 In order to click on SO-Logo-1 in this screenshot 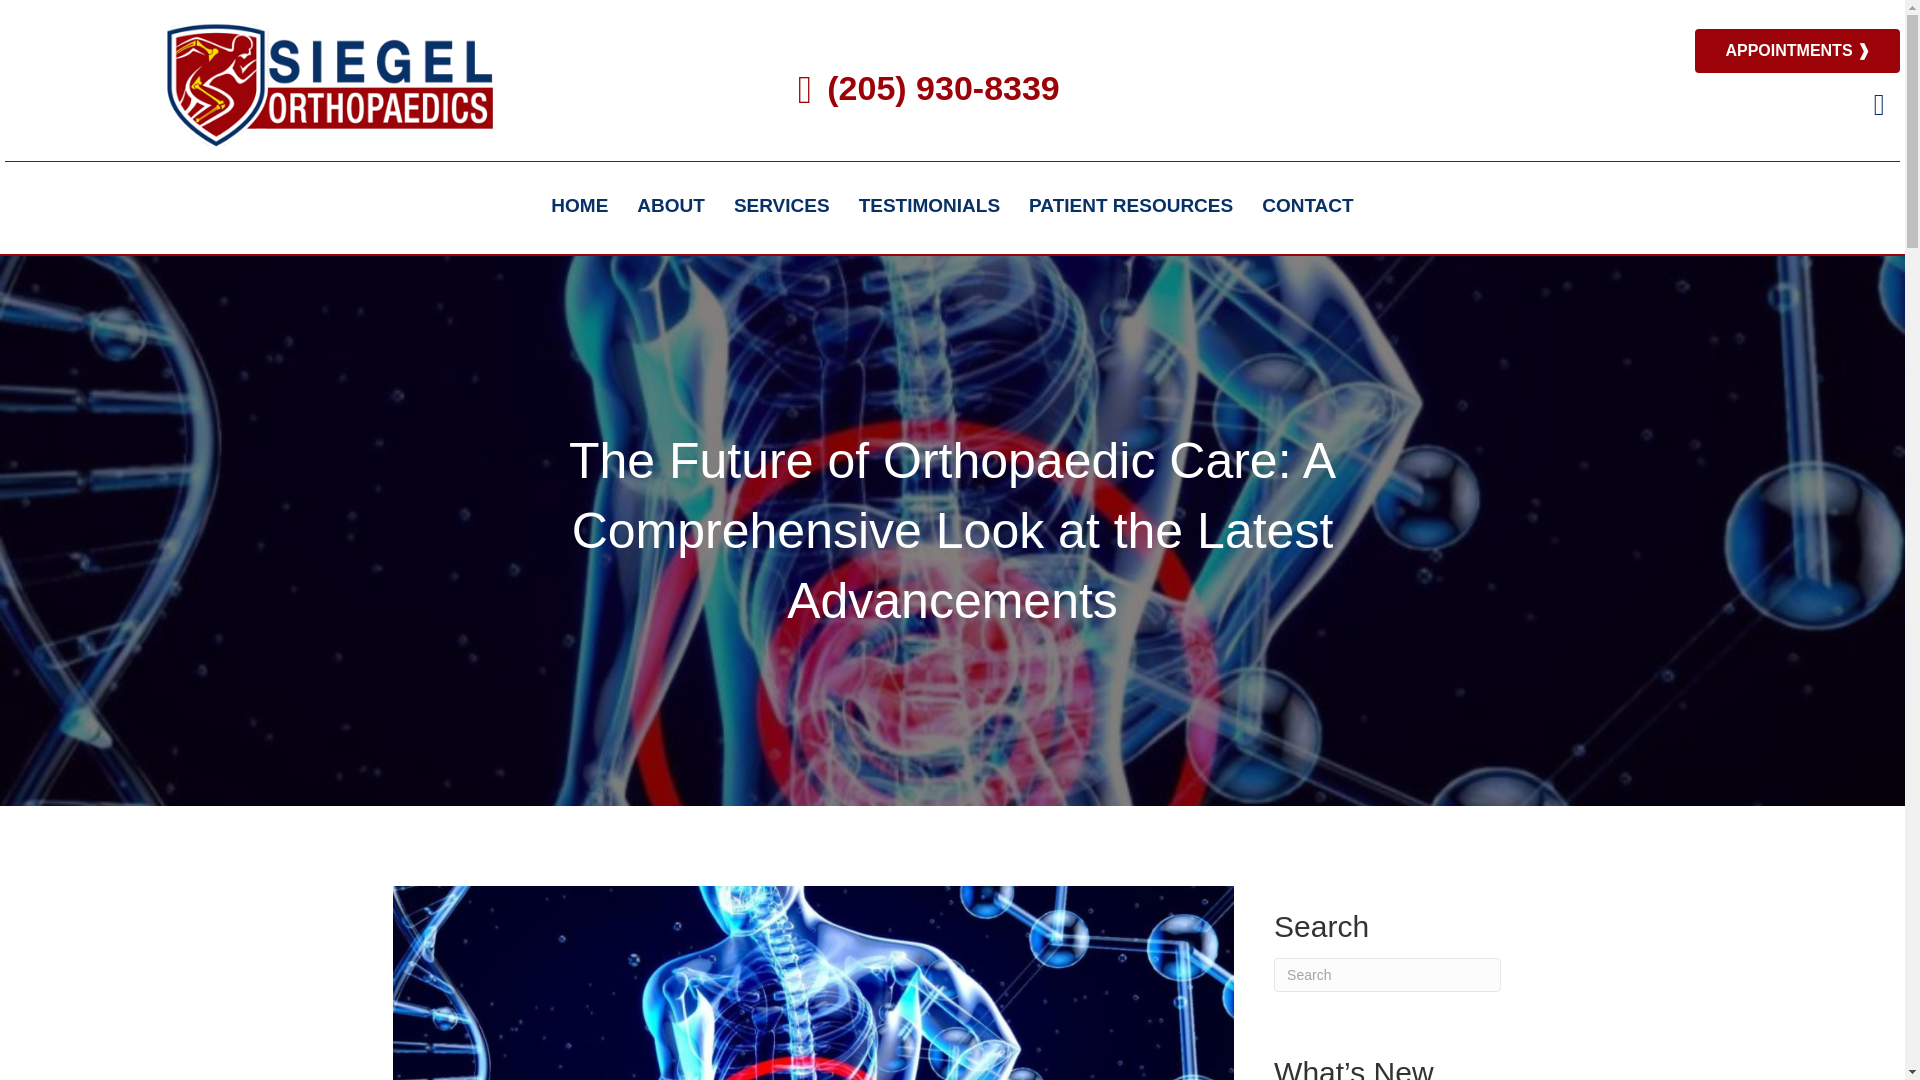, I will do `click(327, 83)`.